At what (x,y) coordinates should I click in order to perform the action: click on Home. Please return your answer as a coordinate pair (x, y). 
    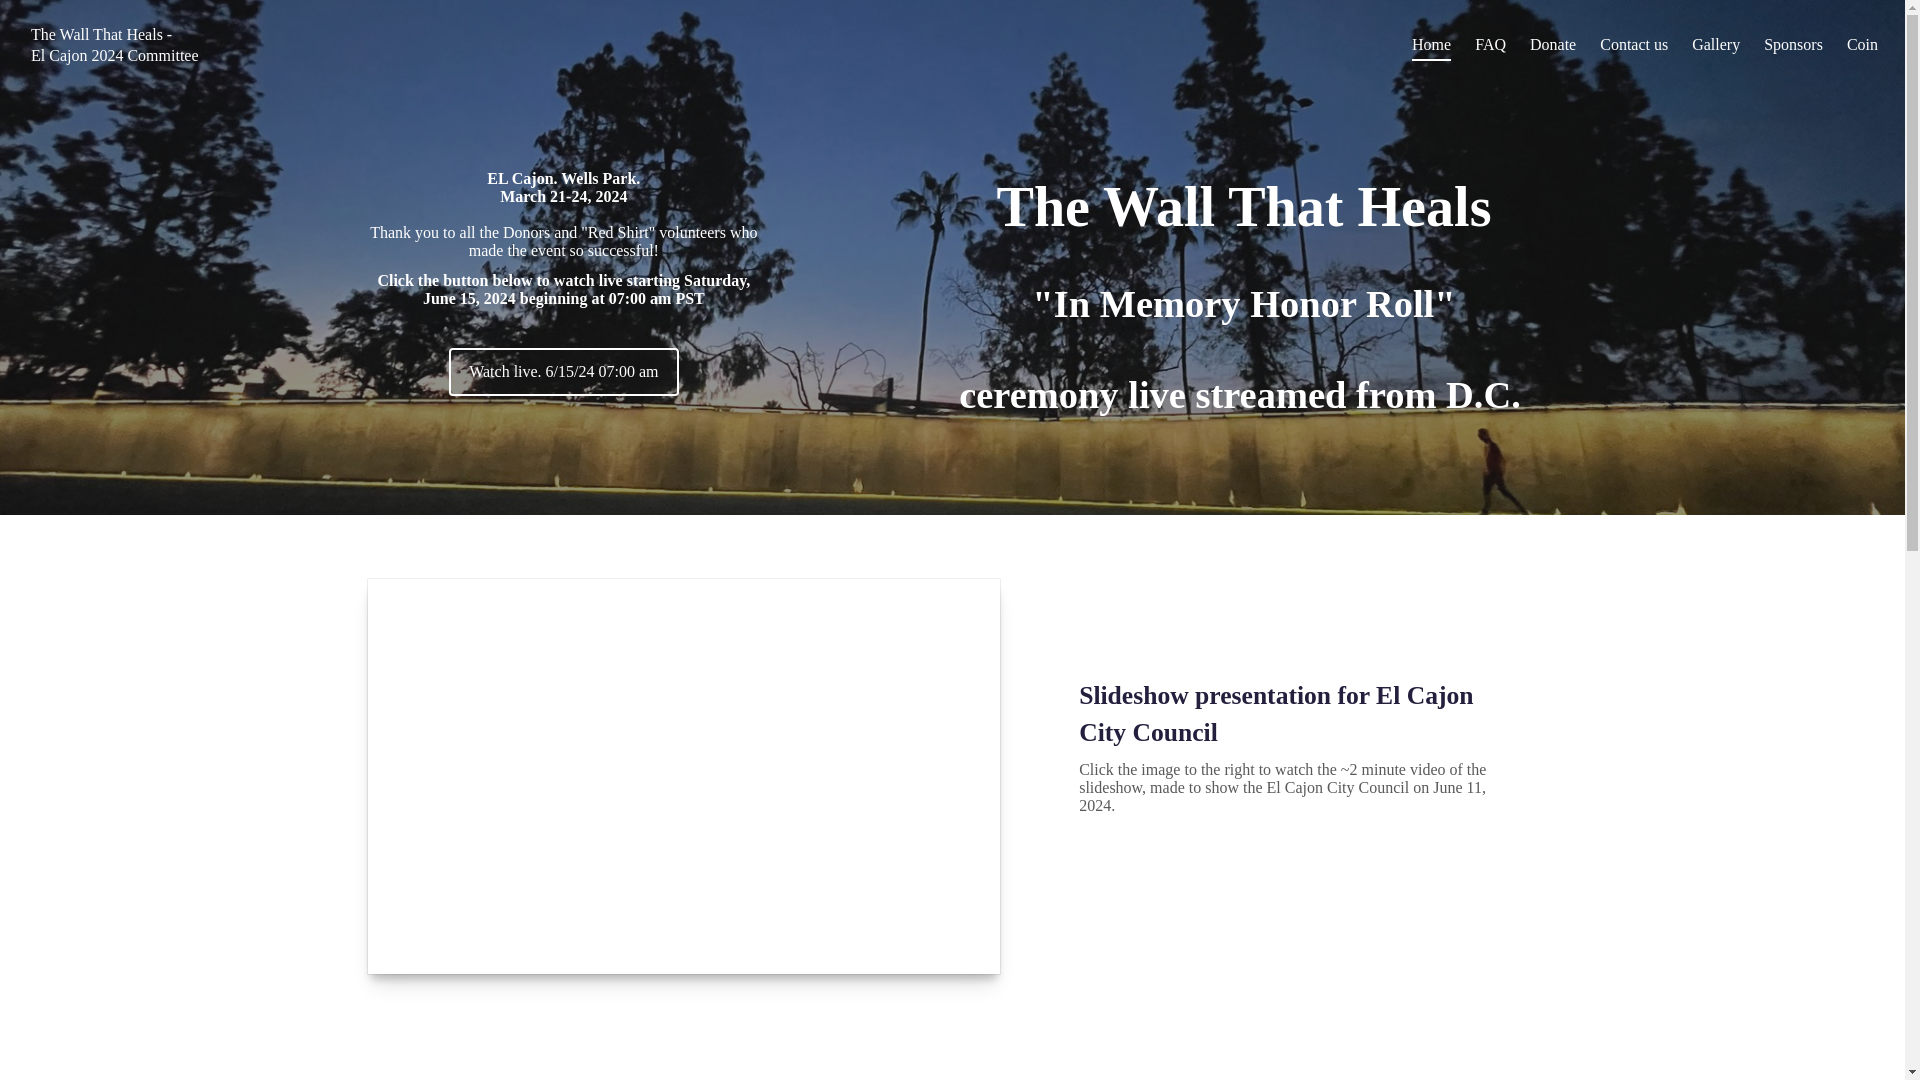
    Looking at the image, I should click on (1431, 44).